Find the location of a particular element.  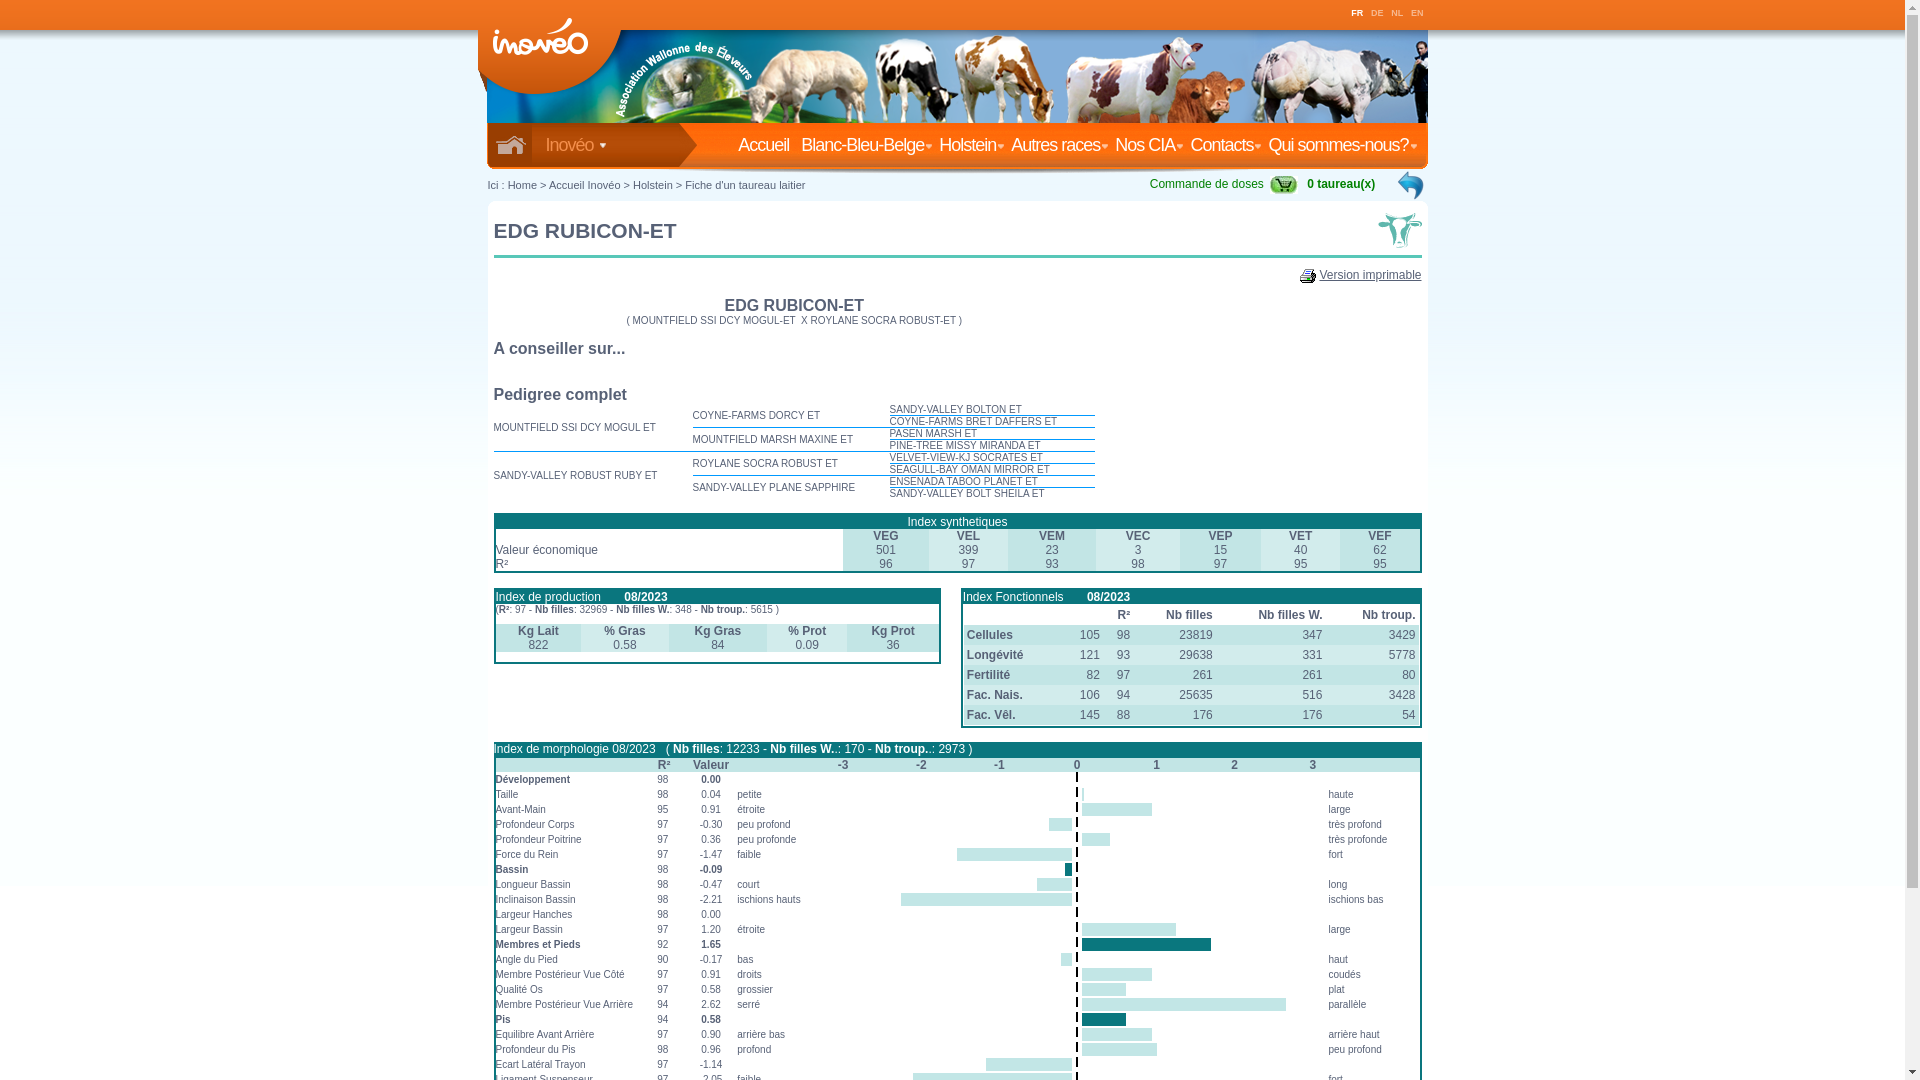

Accueil   is located at coordinates (768, 145).